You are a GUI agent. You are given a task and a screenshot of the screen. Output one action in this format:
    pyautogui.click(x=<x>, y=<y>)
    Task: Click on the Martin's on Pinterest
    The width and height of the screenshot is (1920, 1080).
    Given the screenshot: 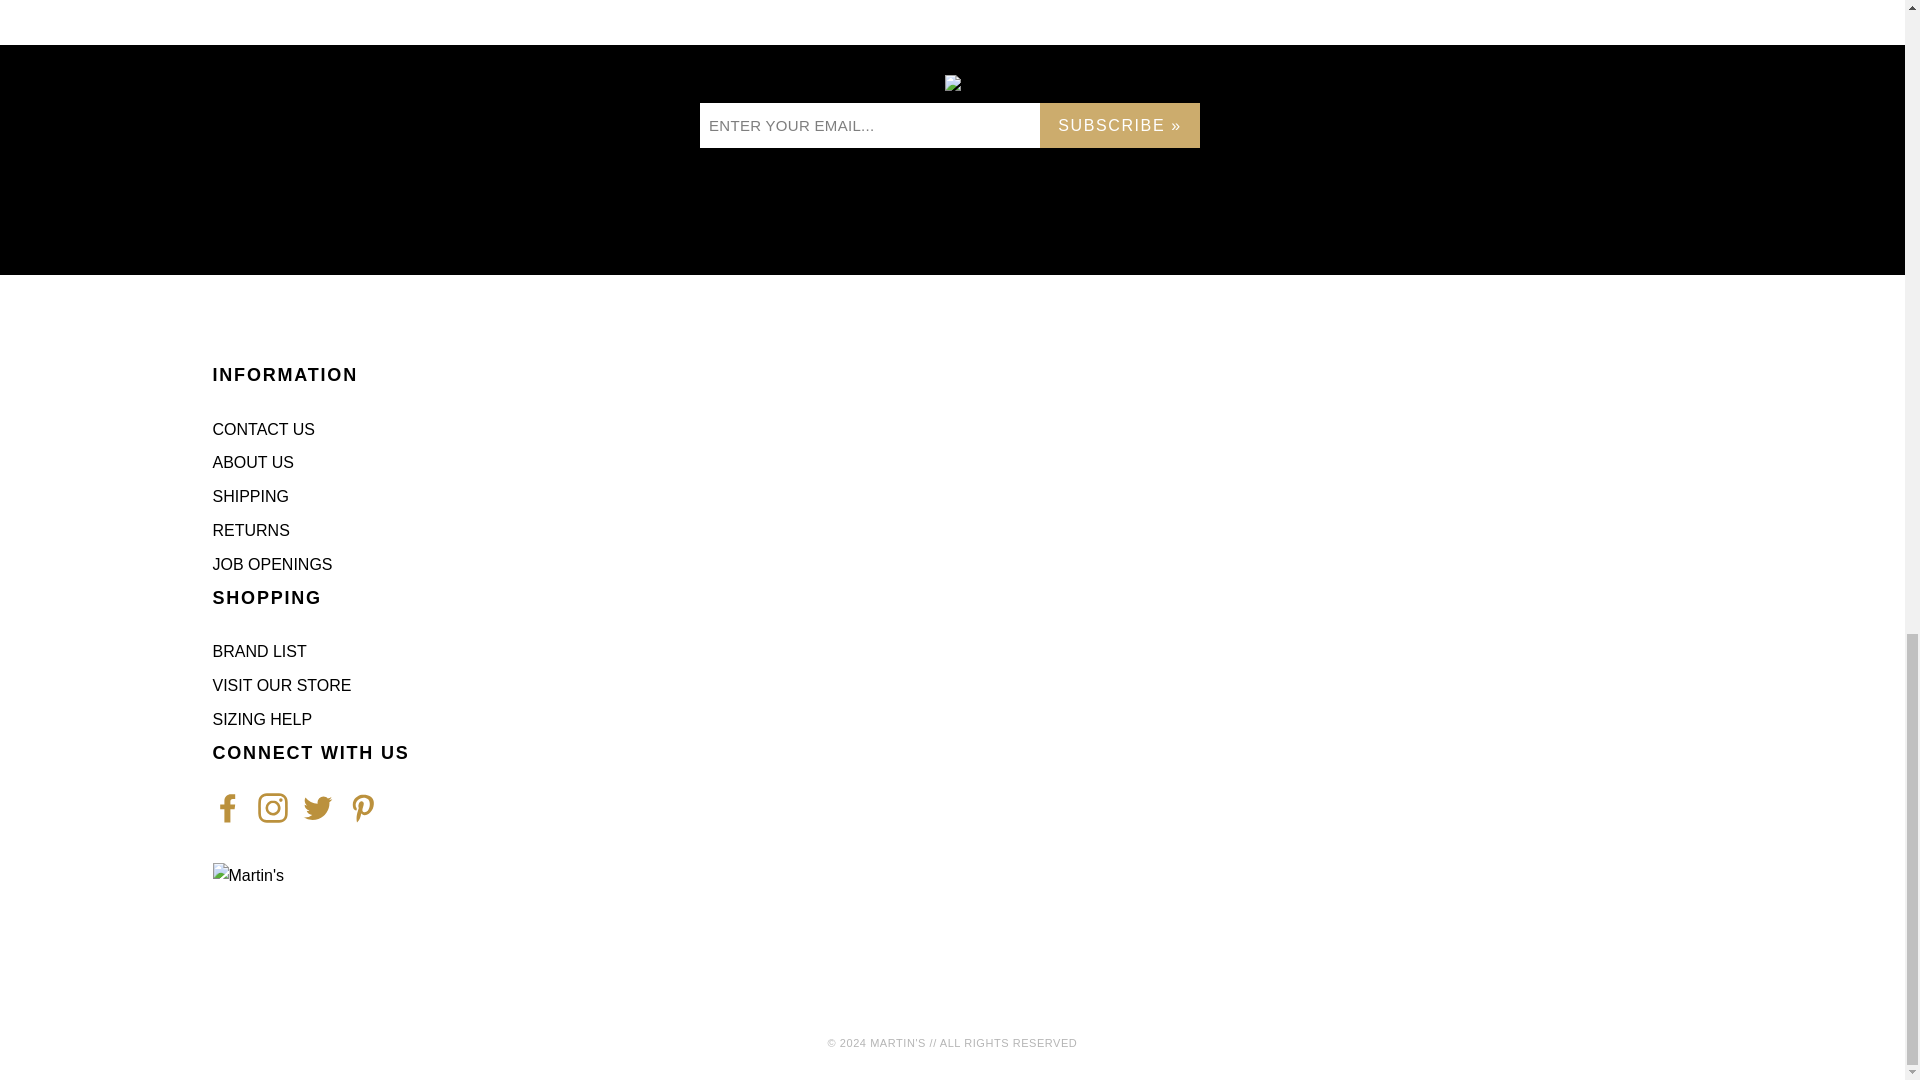 What is the action you would take?
    pyautogui.click(x=362, y=807)
    